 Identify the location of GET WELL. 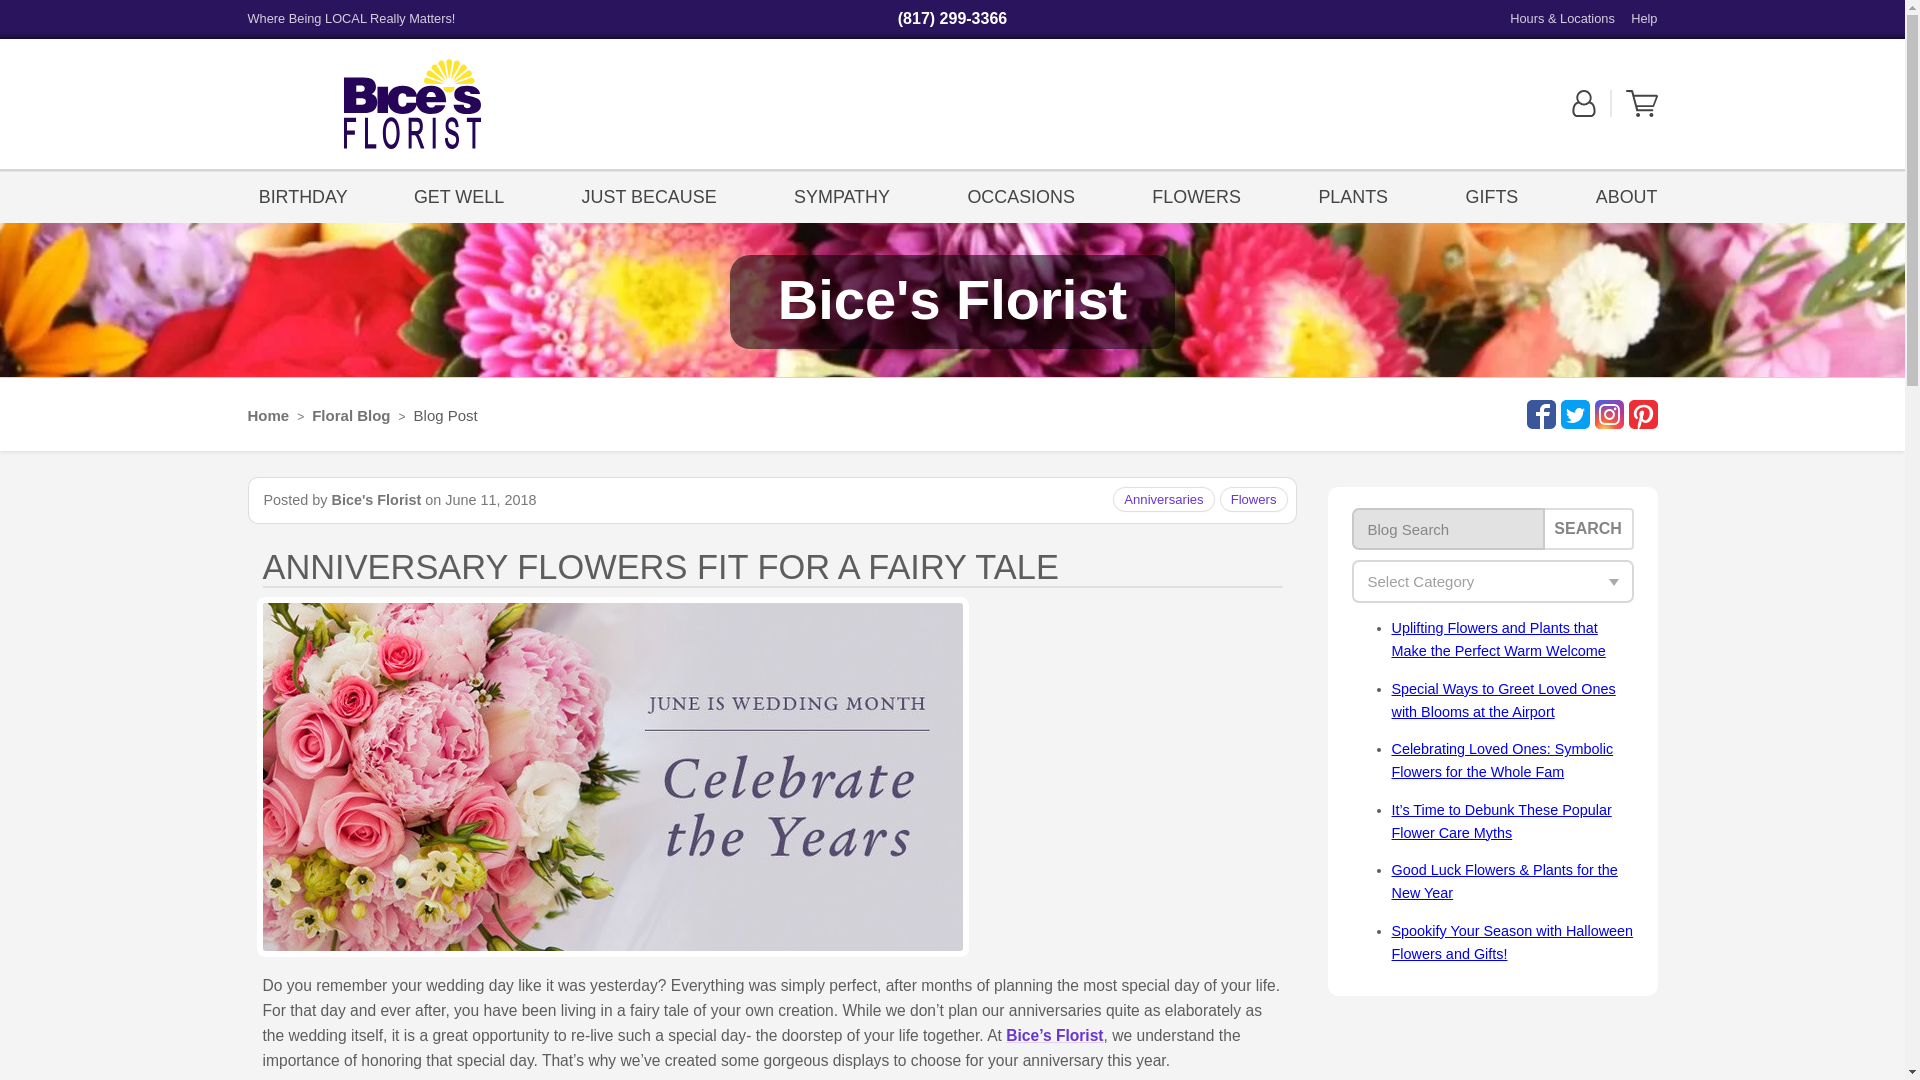
(464, 195).